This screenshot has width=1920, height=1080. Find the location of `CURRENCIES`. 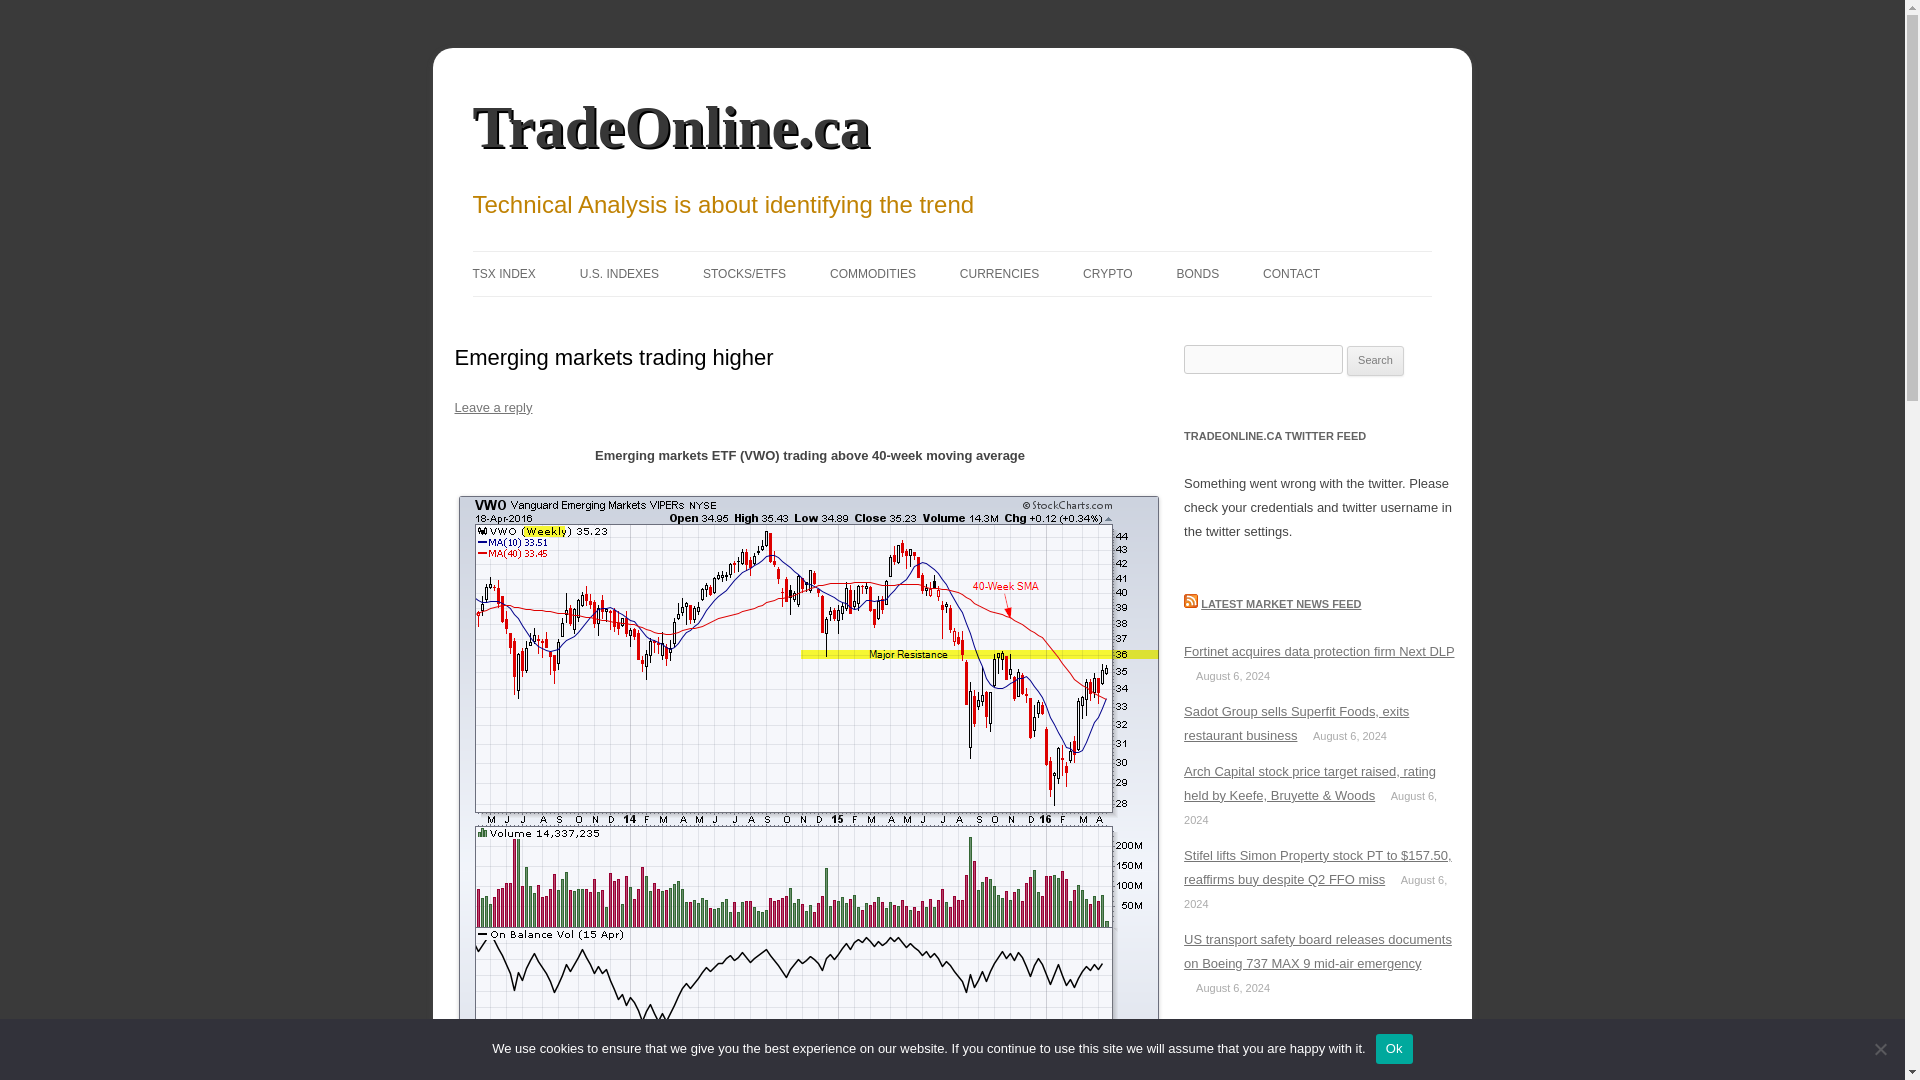

CURRENCIES is located at coordinates (999, 273).